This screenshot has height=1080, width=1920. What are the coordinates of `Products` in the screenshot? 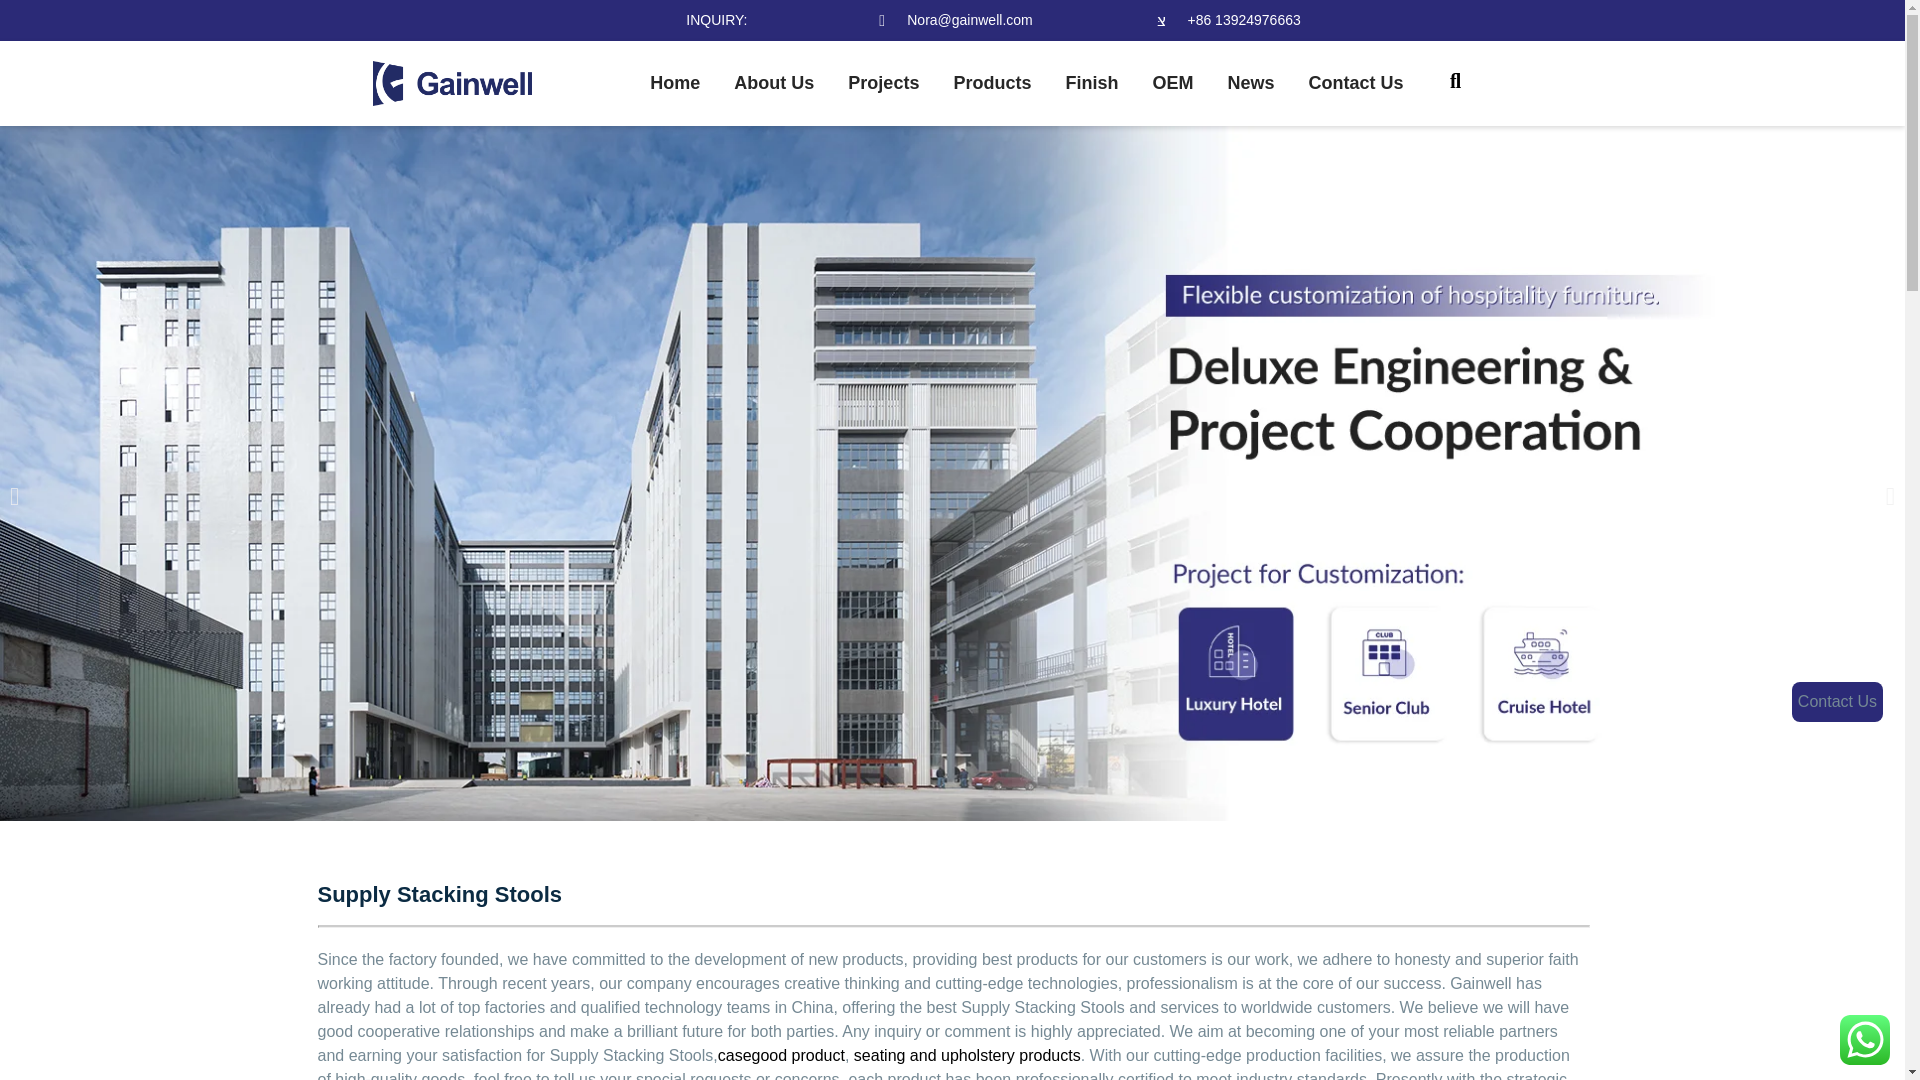 It's located at (992, 84).